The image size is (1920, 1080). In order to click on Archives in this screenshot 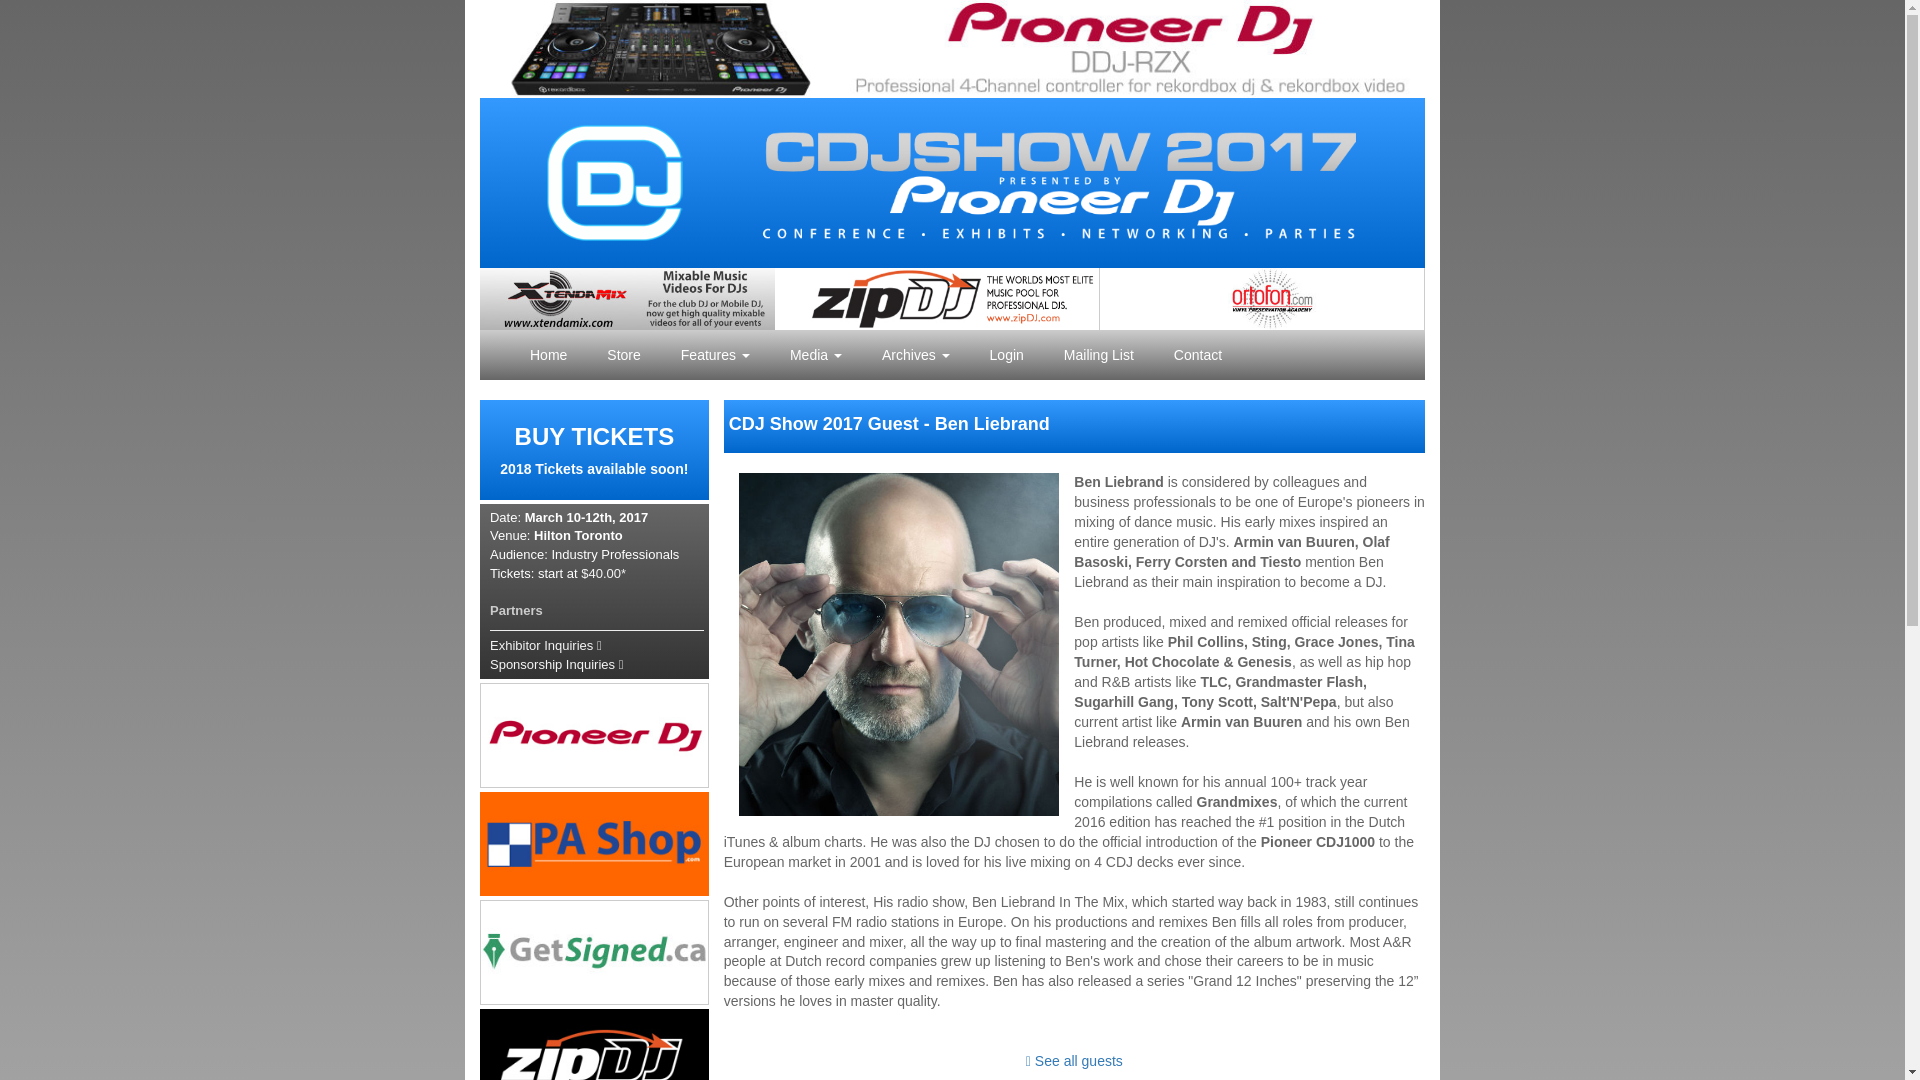, I will do `click(624, 355)`.